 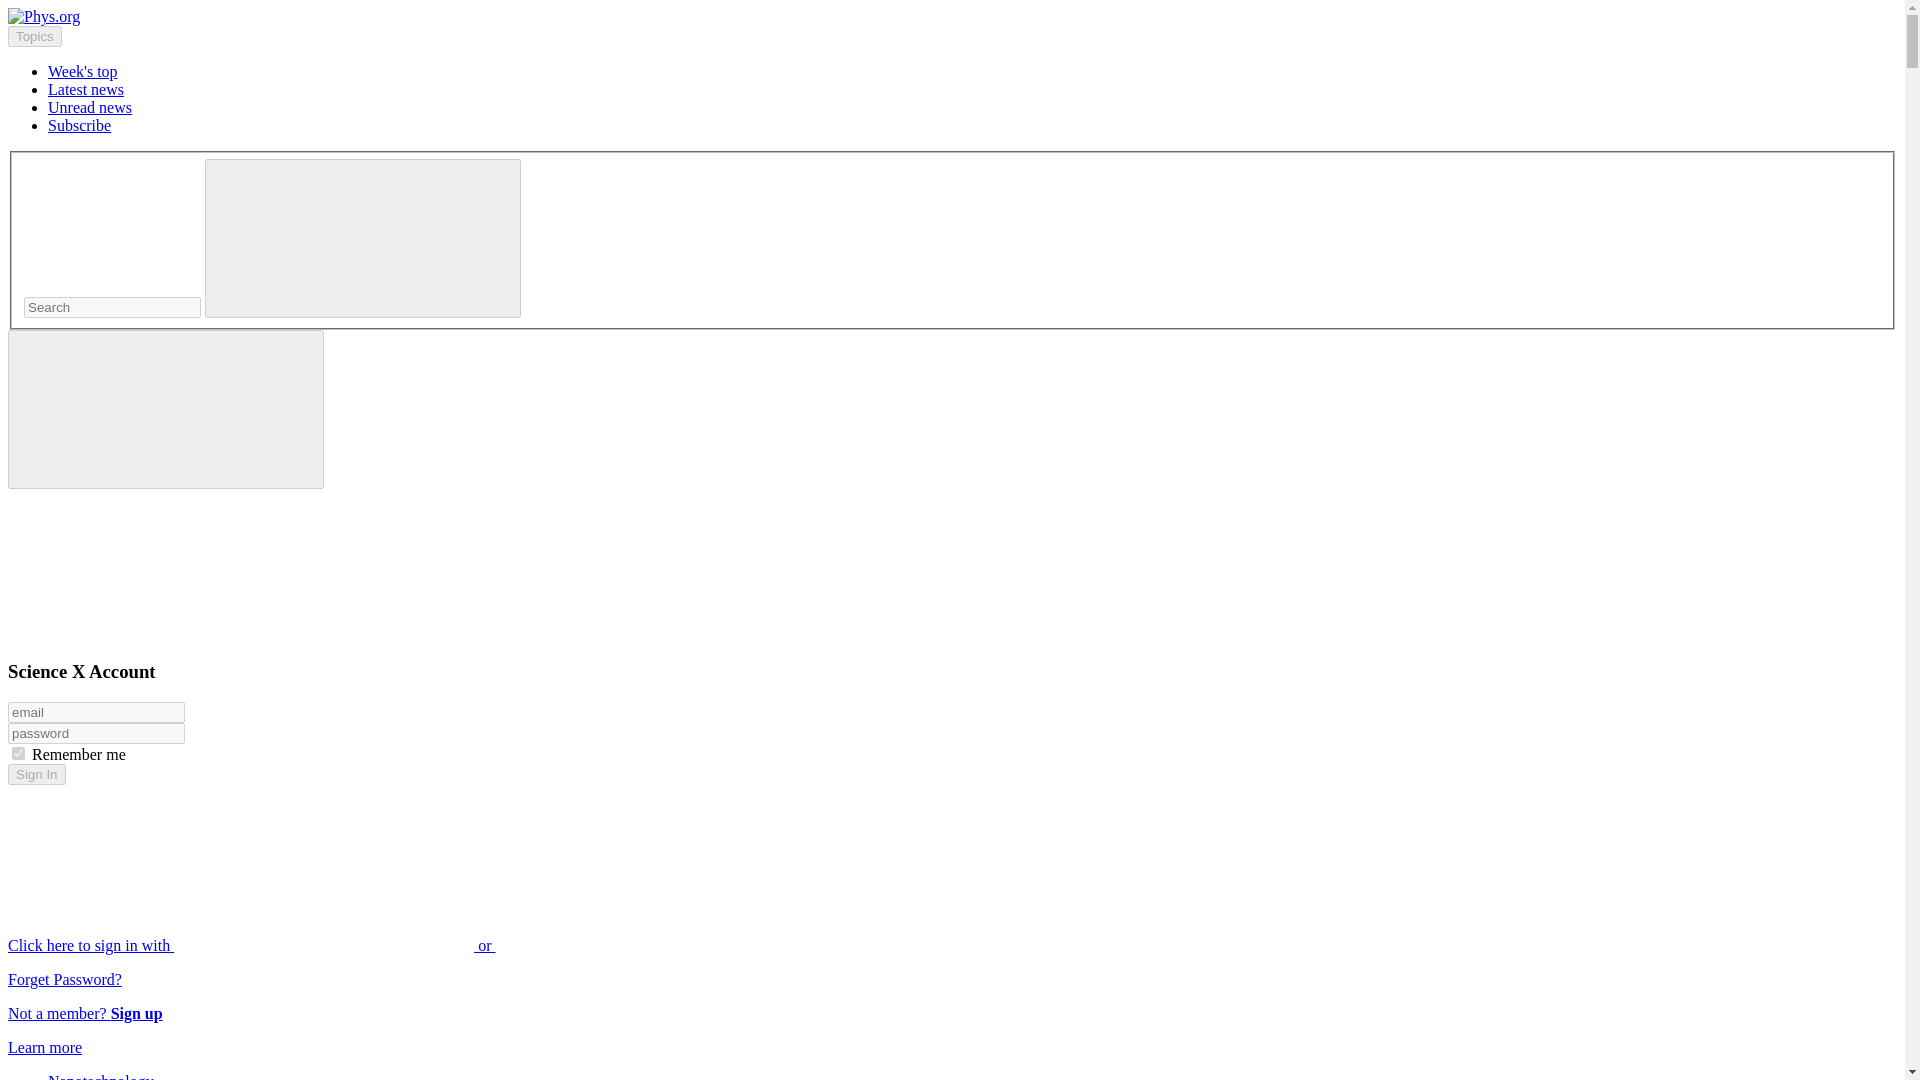 I want to click on Subscribe, so click(x=80, y=124).